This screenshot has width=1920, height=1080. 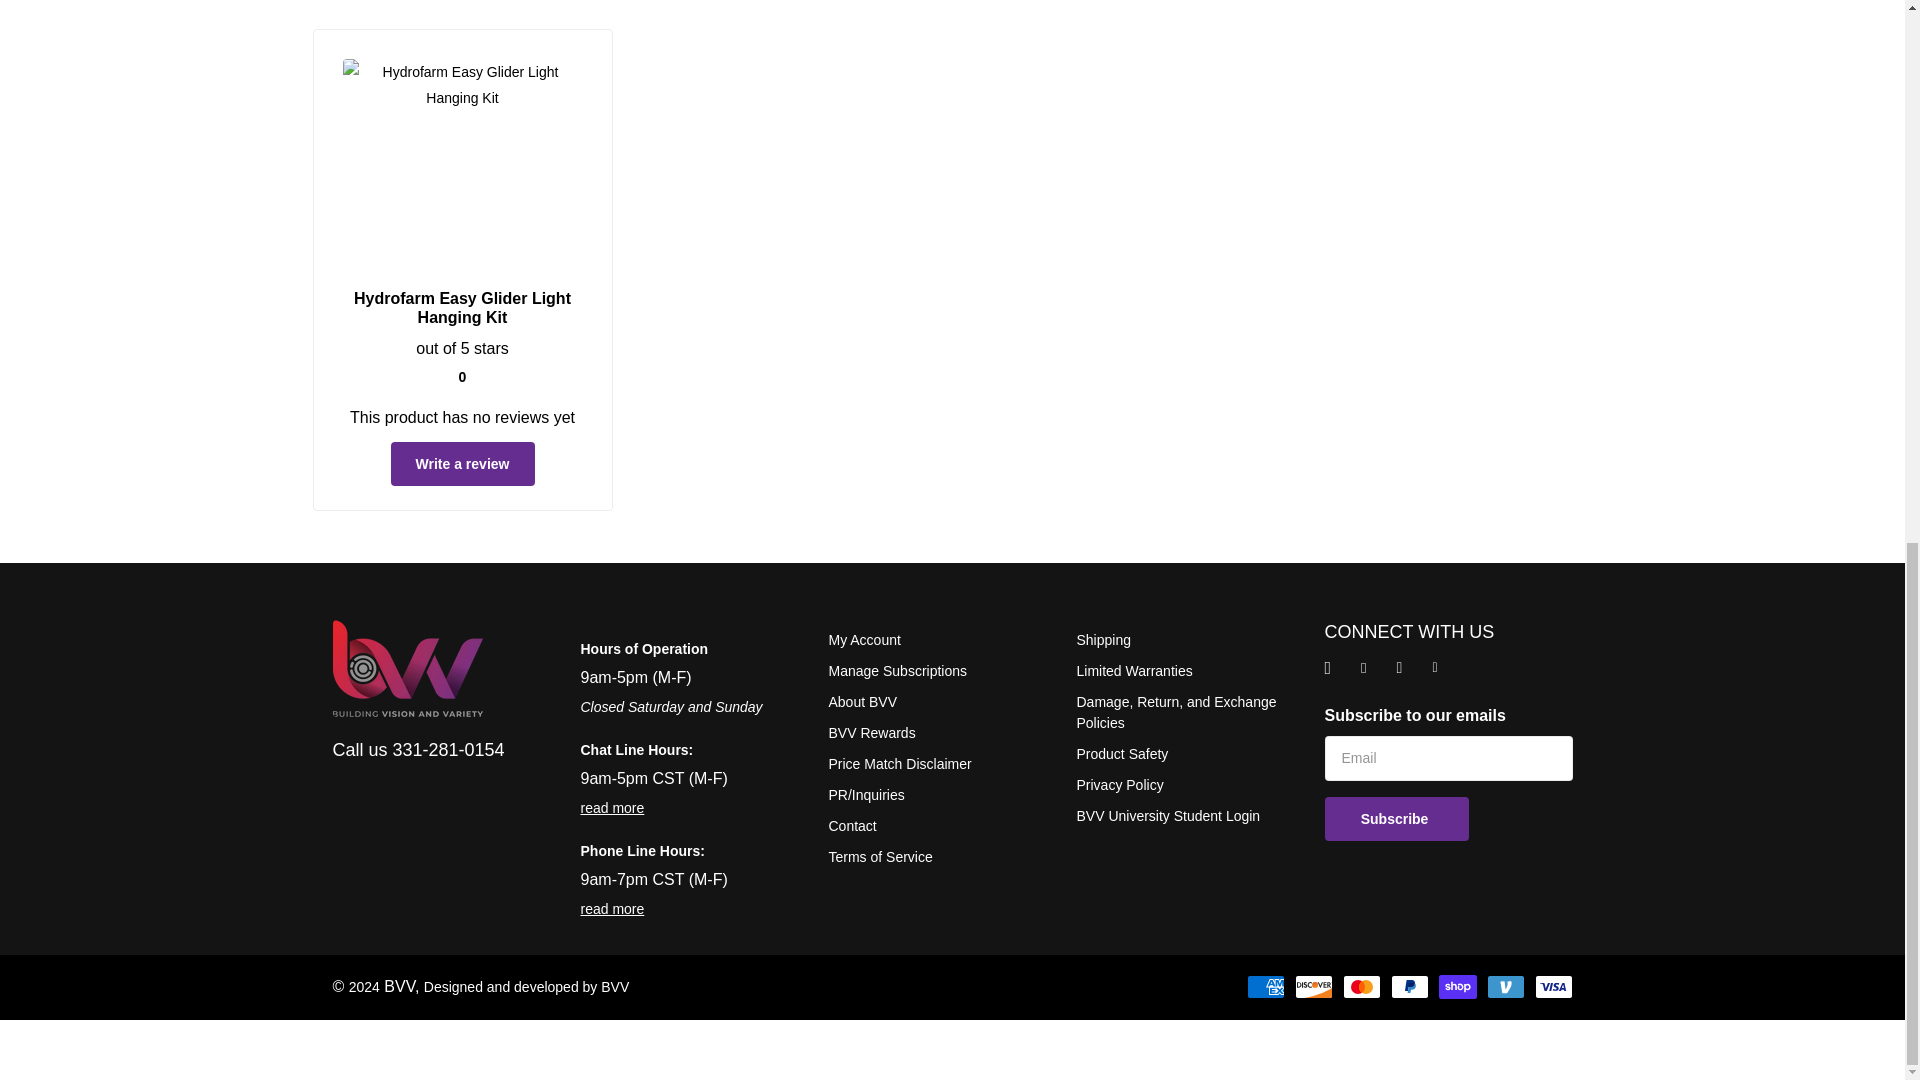 I want to click on Visa, so click(x=1553, y=987).